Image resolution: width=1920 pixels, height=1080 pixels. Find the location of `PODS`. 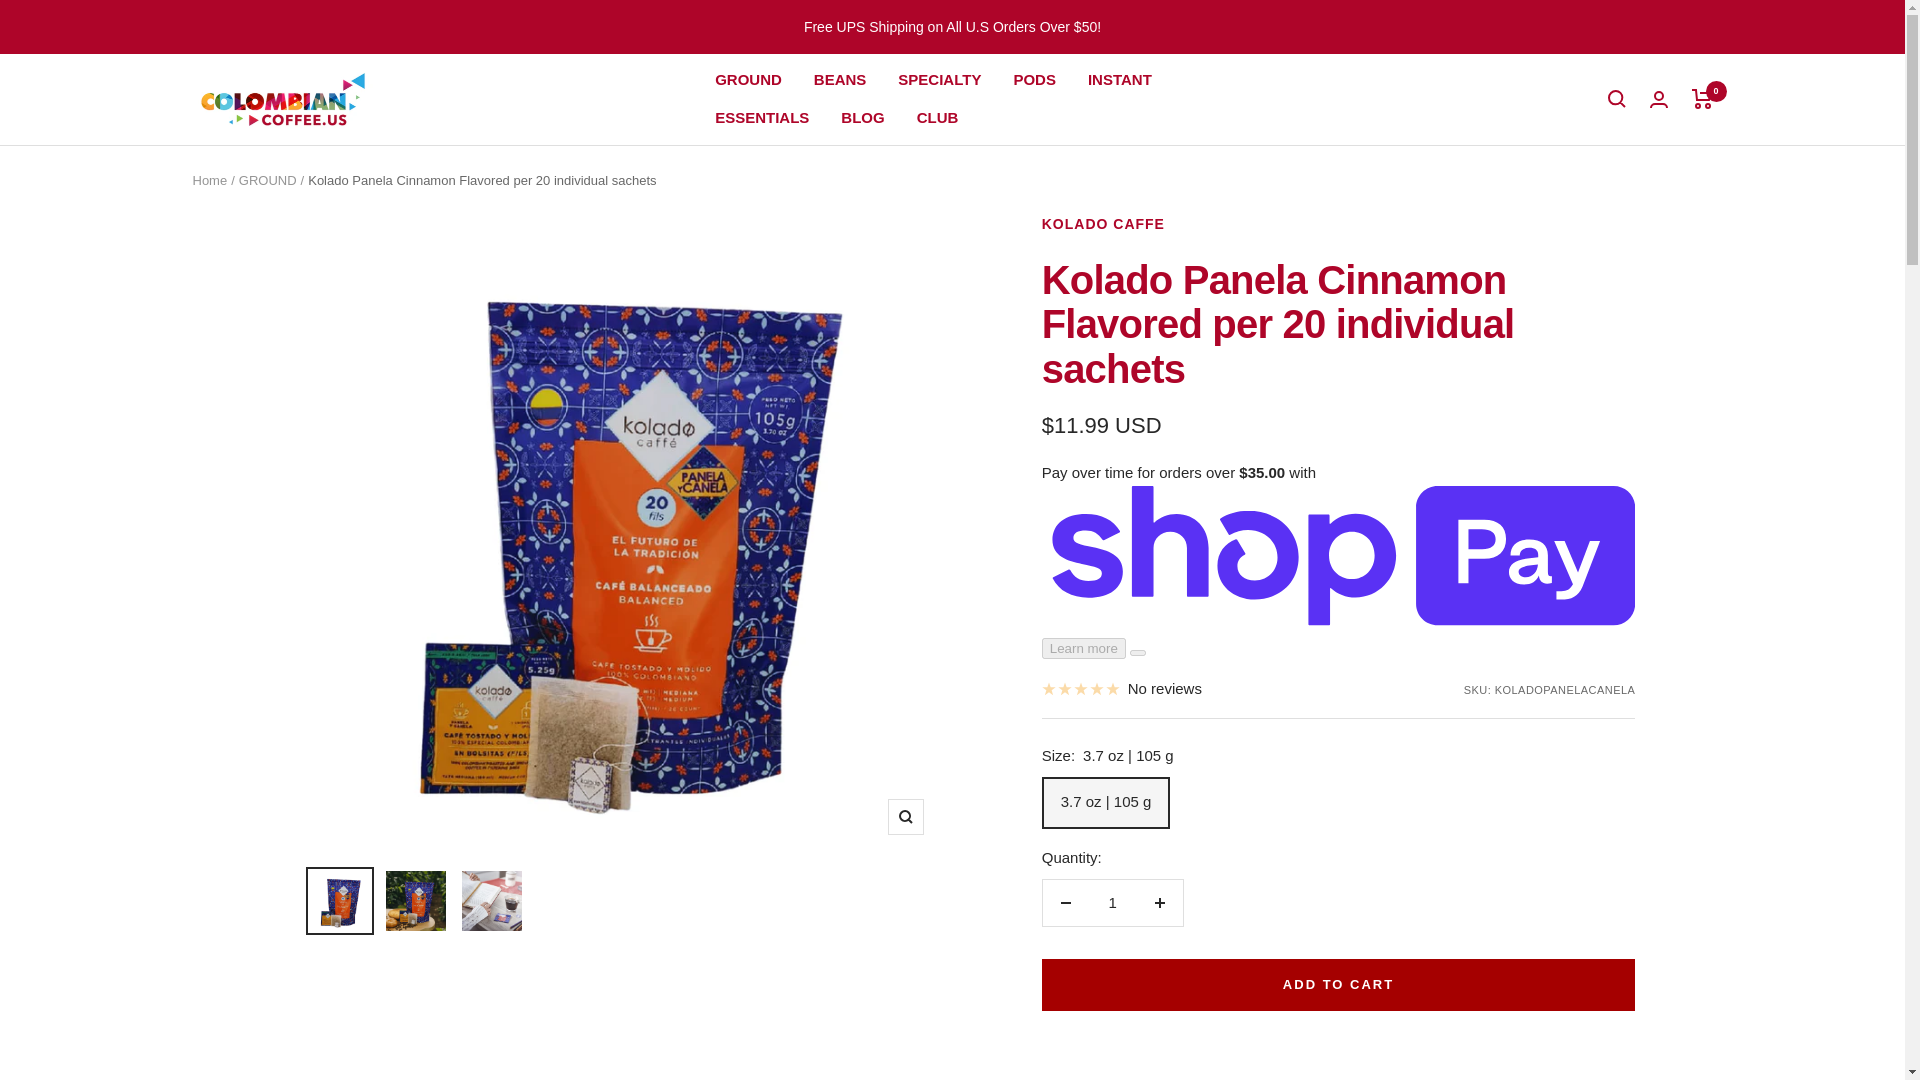

PODS is located at coordinates (1034, 79).